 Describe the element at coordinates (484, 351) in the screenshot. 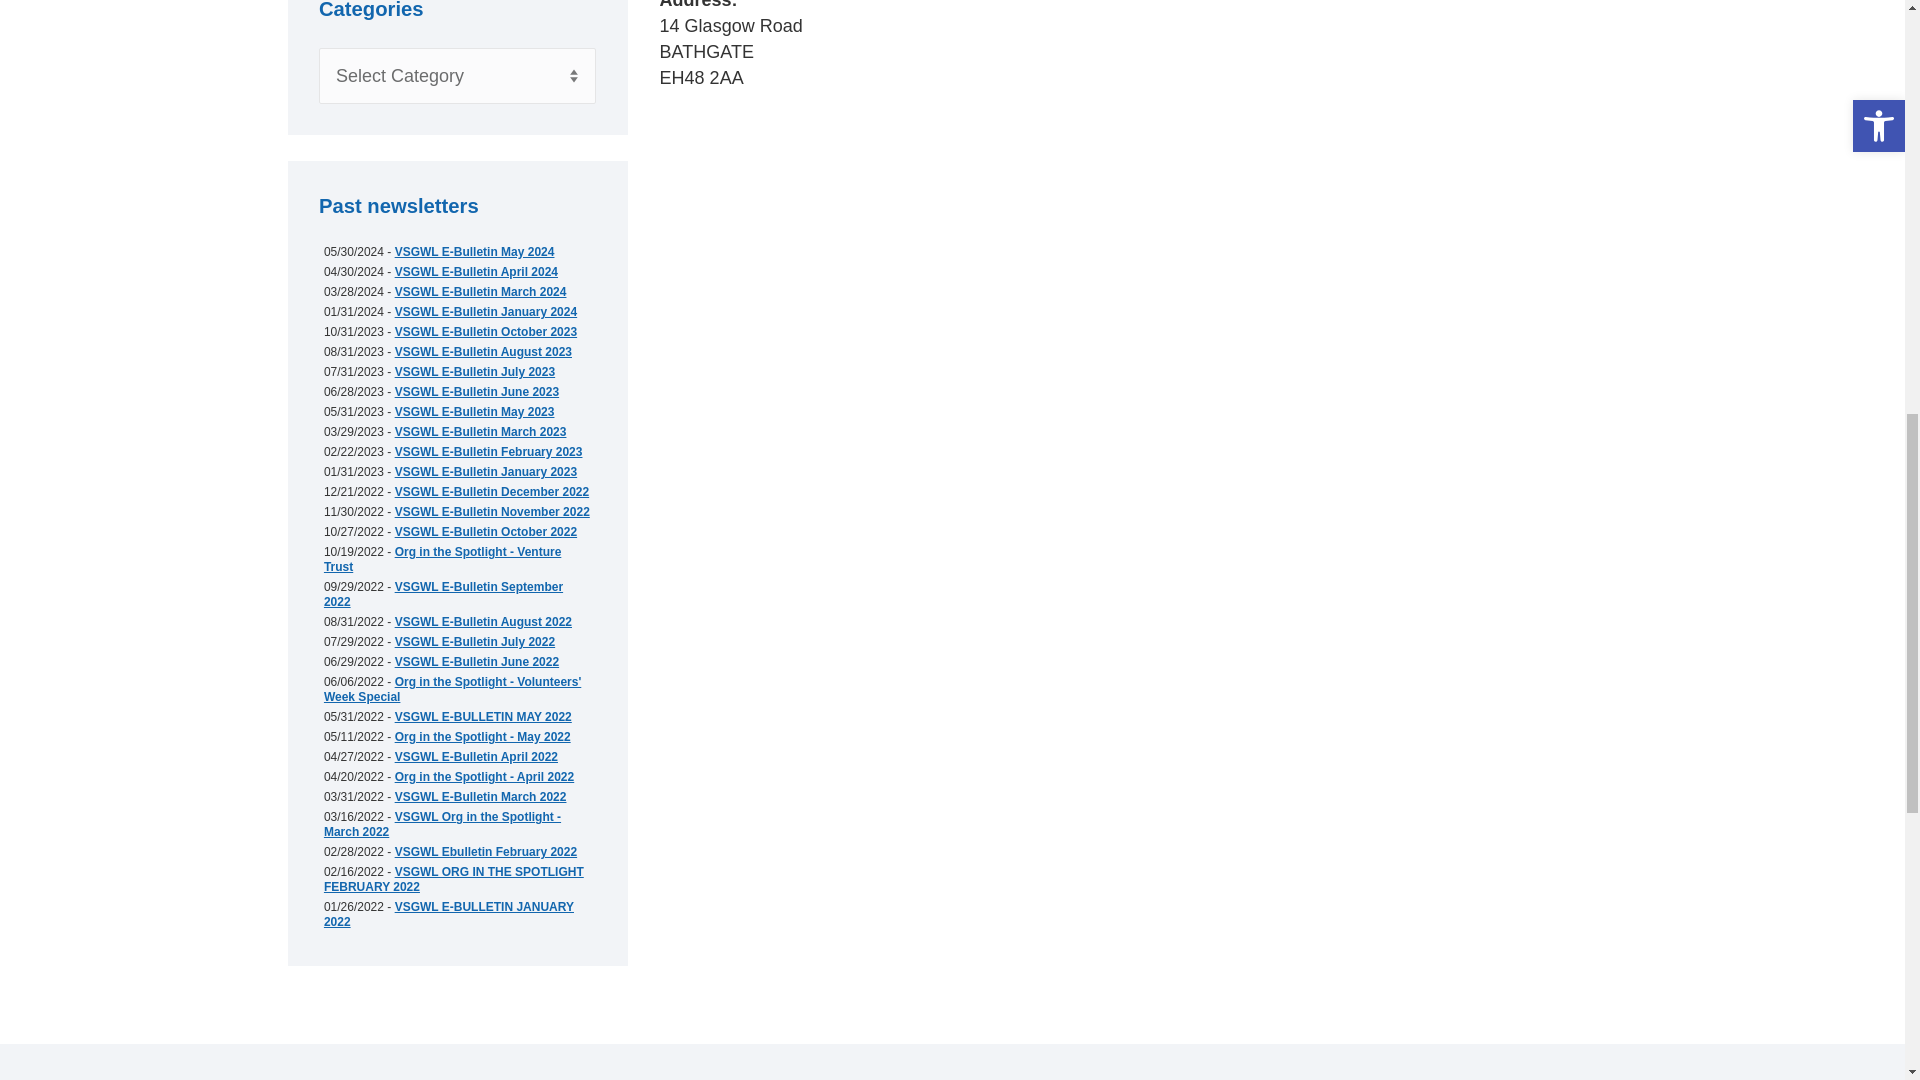

I see `VSGWL E-Bulletin August 2023` at that location.